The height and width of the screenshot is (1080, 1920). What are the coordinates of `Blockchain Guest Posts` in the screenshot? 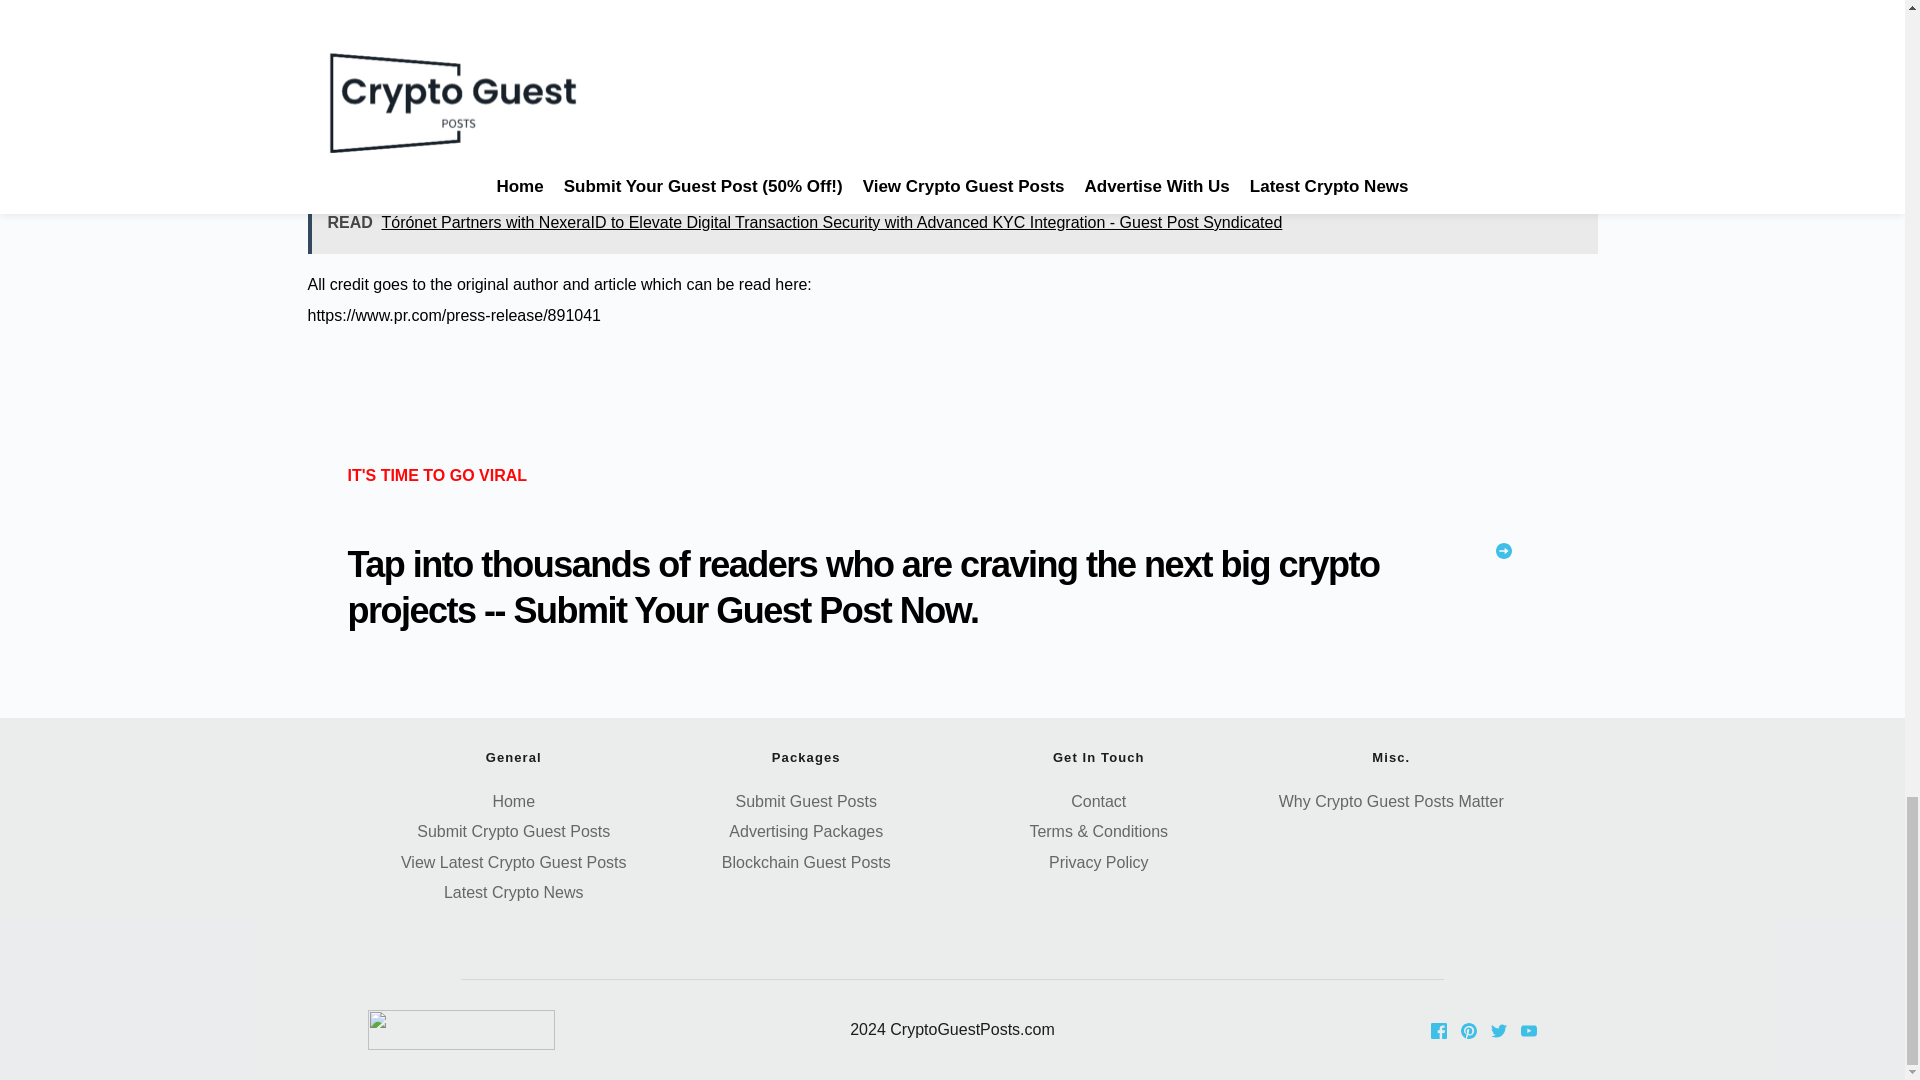 It's located at (806, 862).